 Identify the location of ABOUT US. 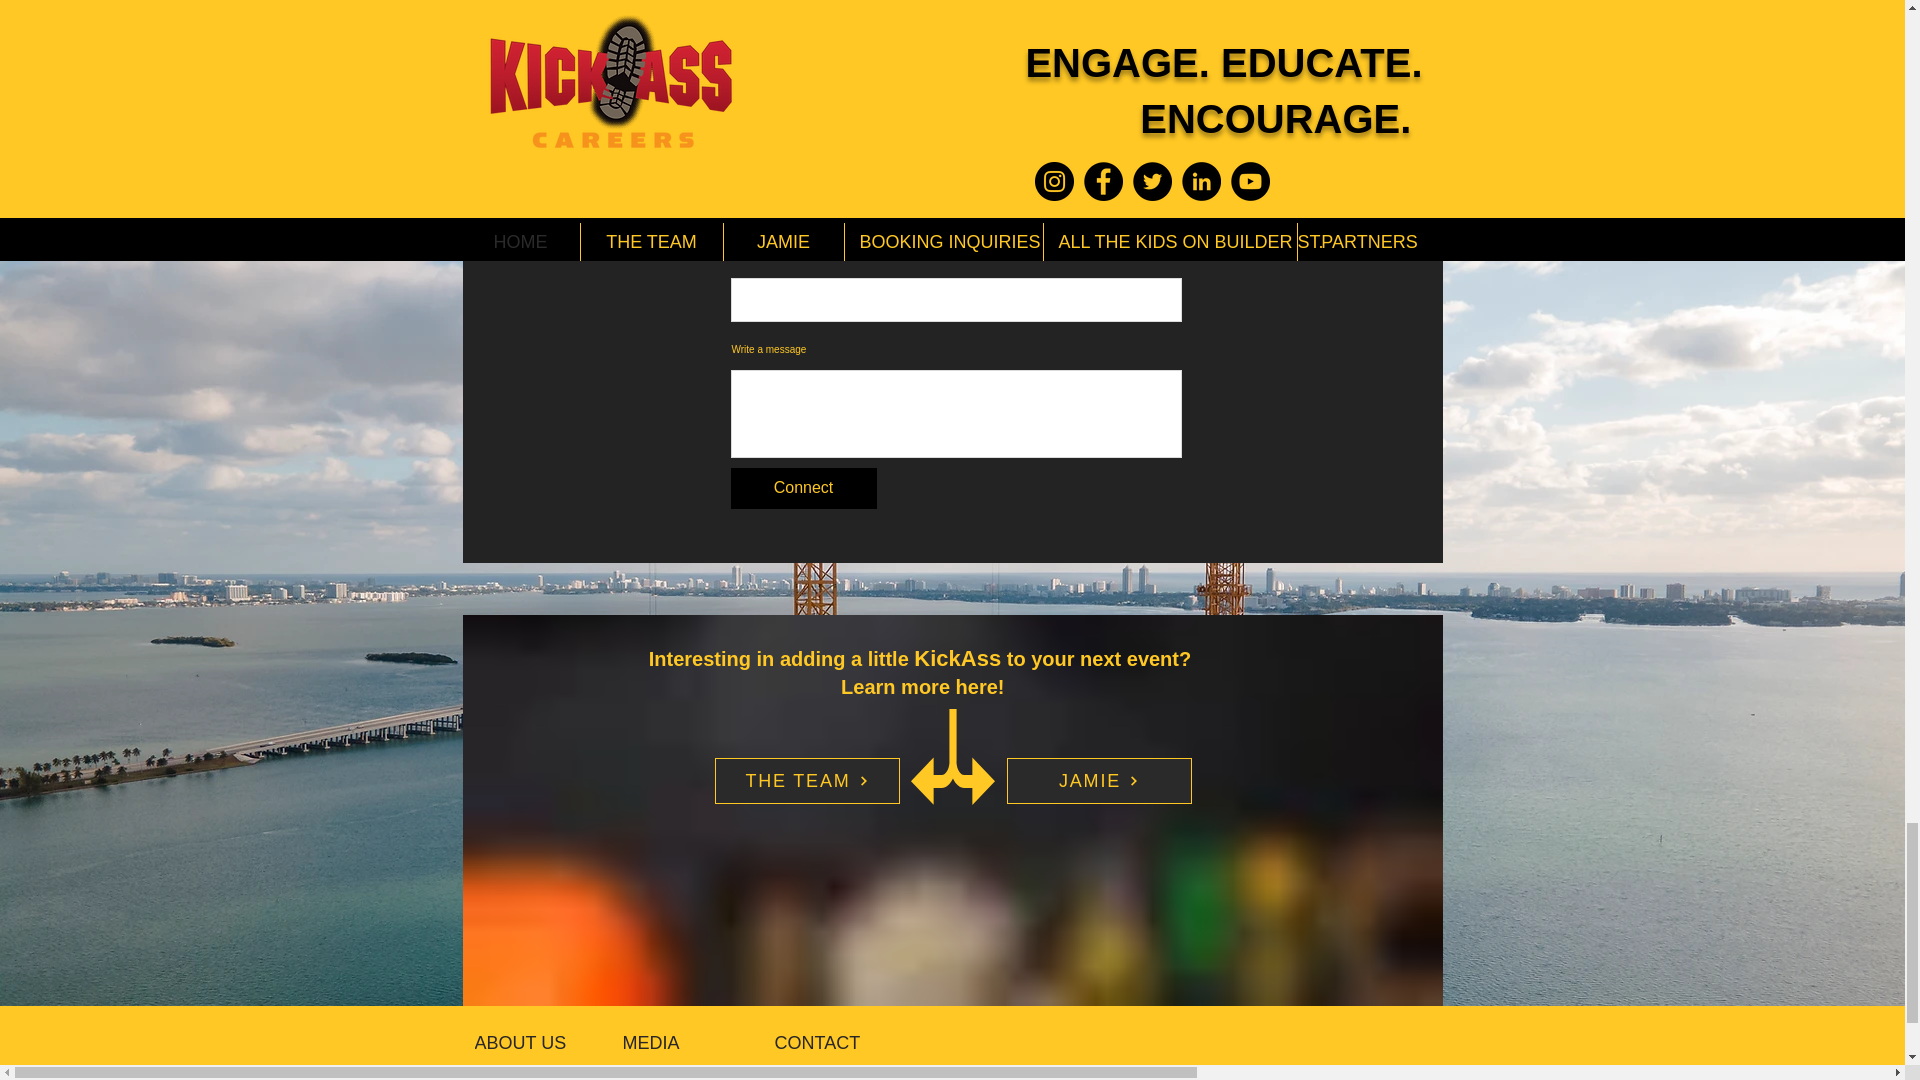
(552, 1042).